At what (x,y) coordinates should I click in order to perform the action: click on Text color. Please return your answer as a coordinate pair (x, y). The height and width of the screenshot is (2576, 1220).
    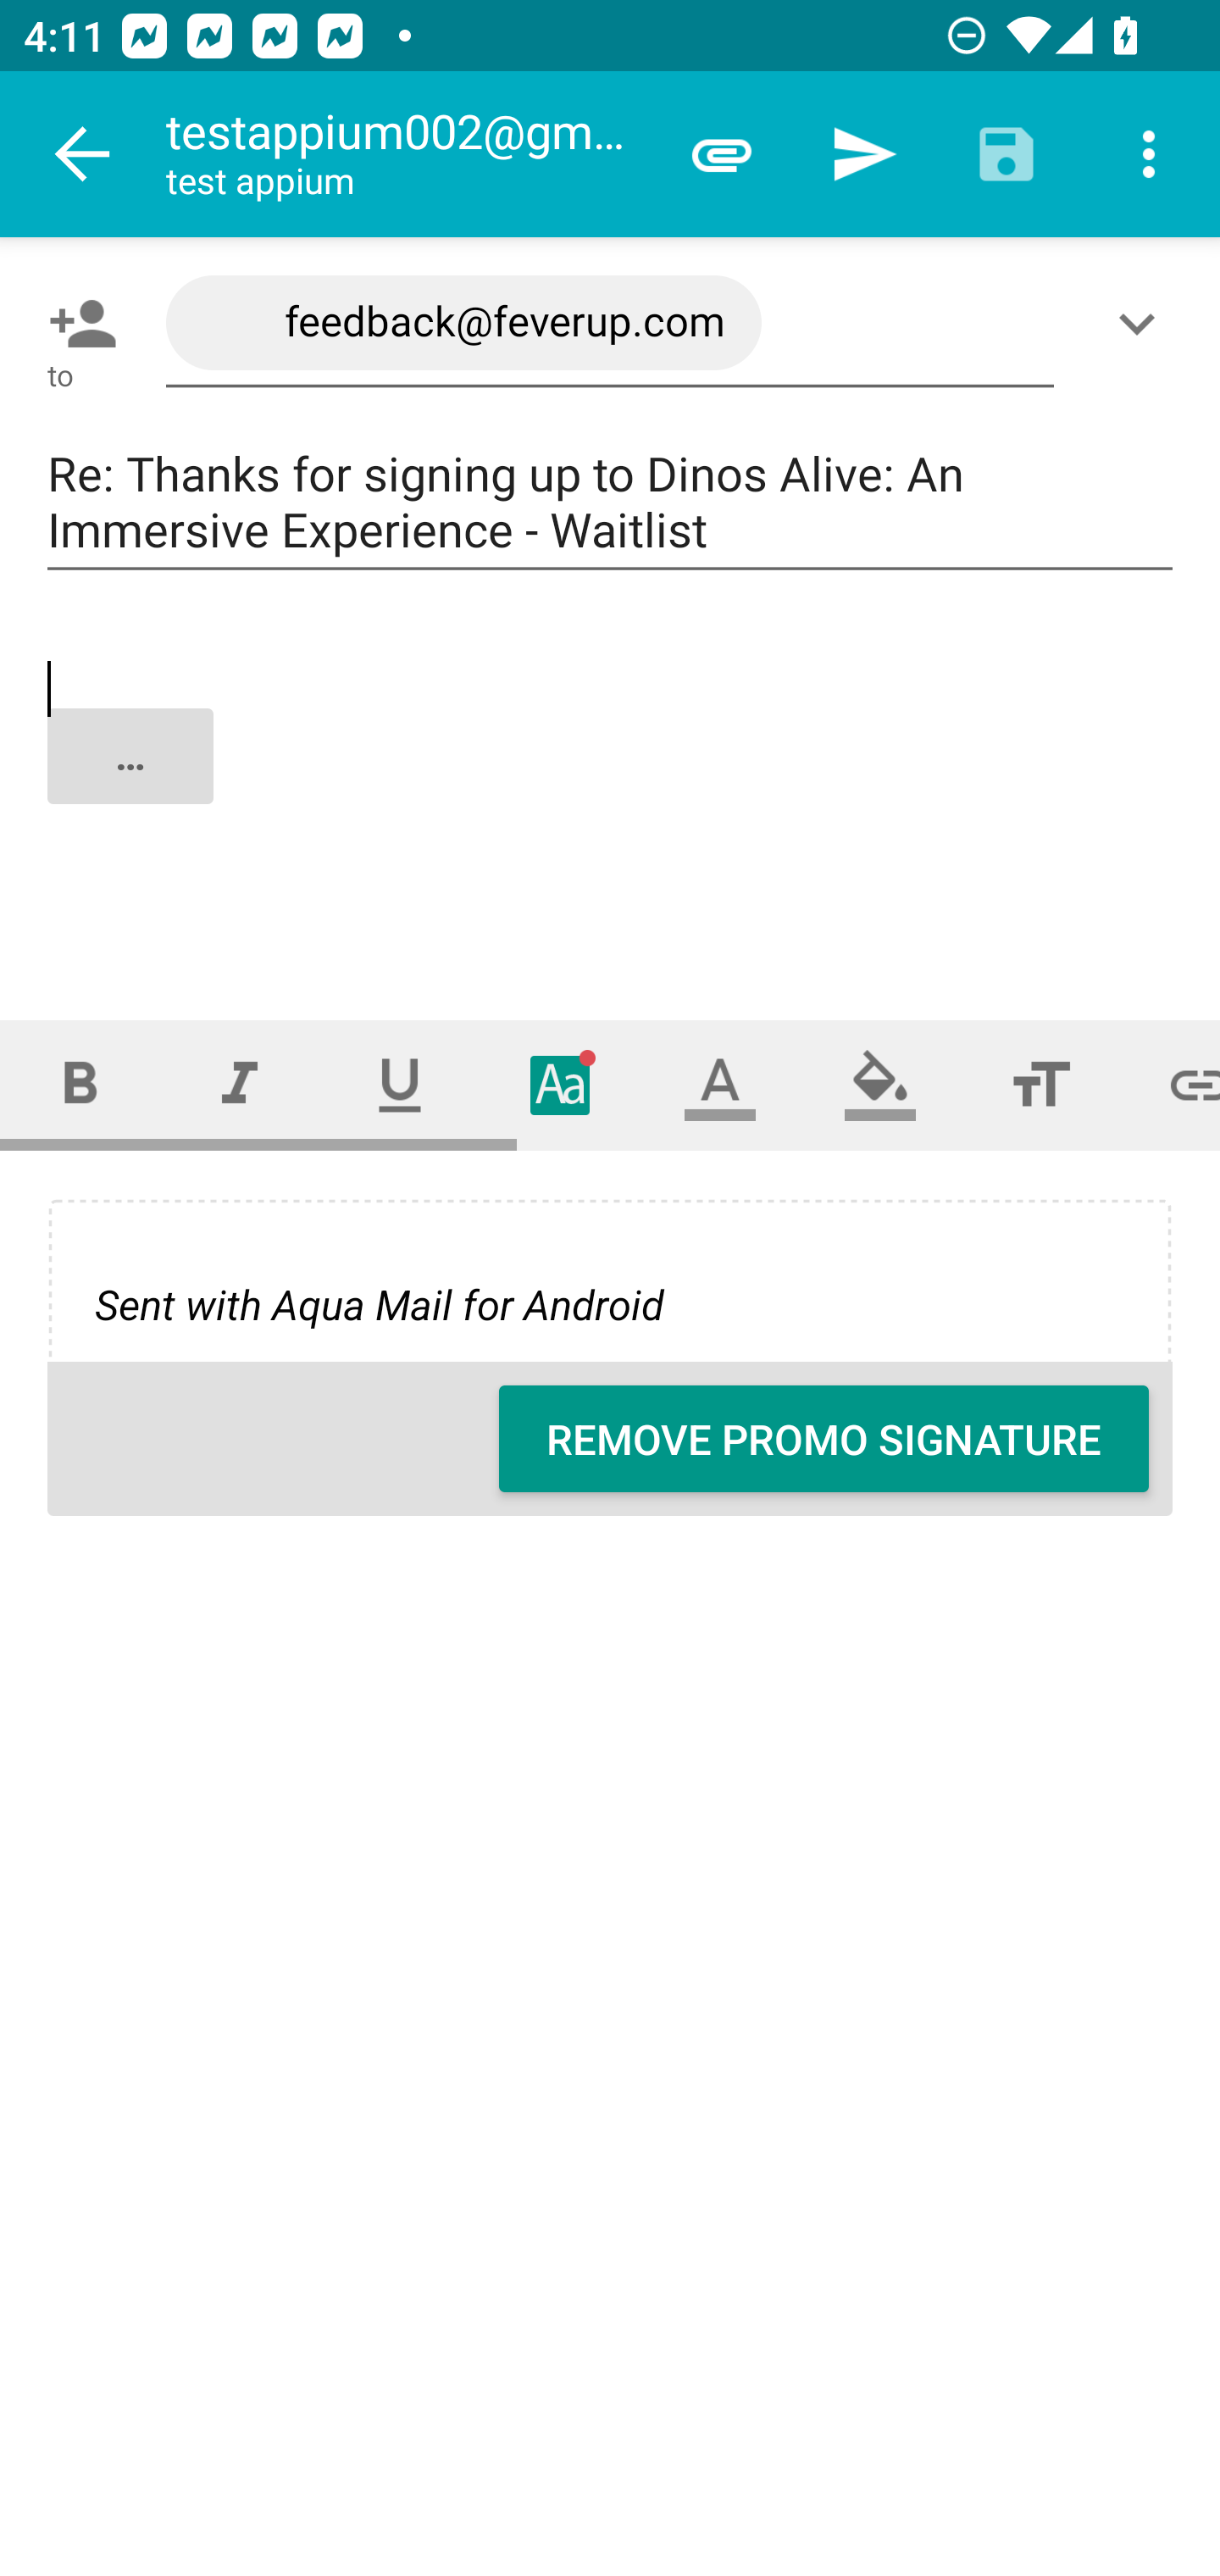
    Looking at the image, I should click on (720, 1085).